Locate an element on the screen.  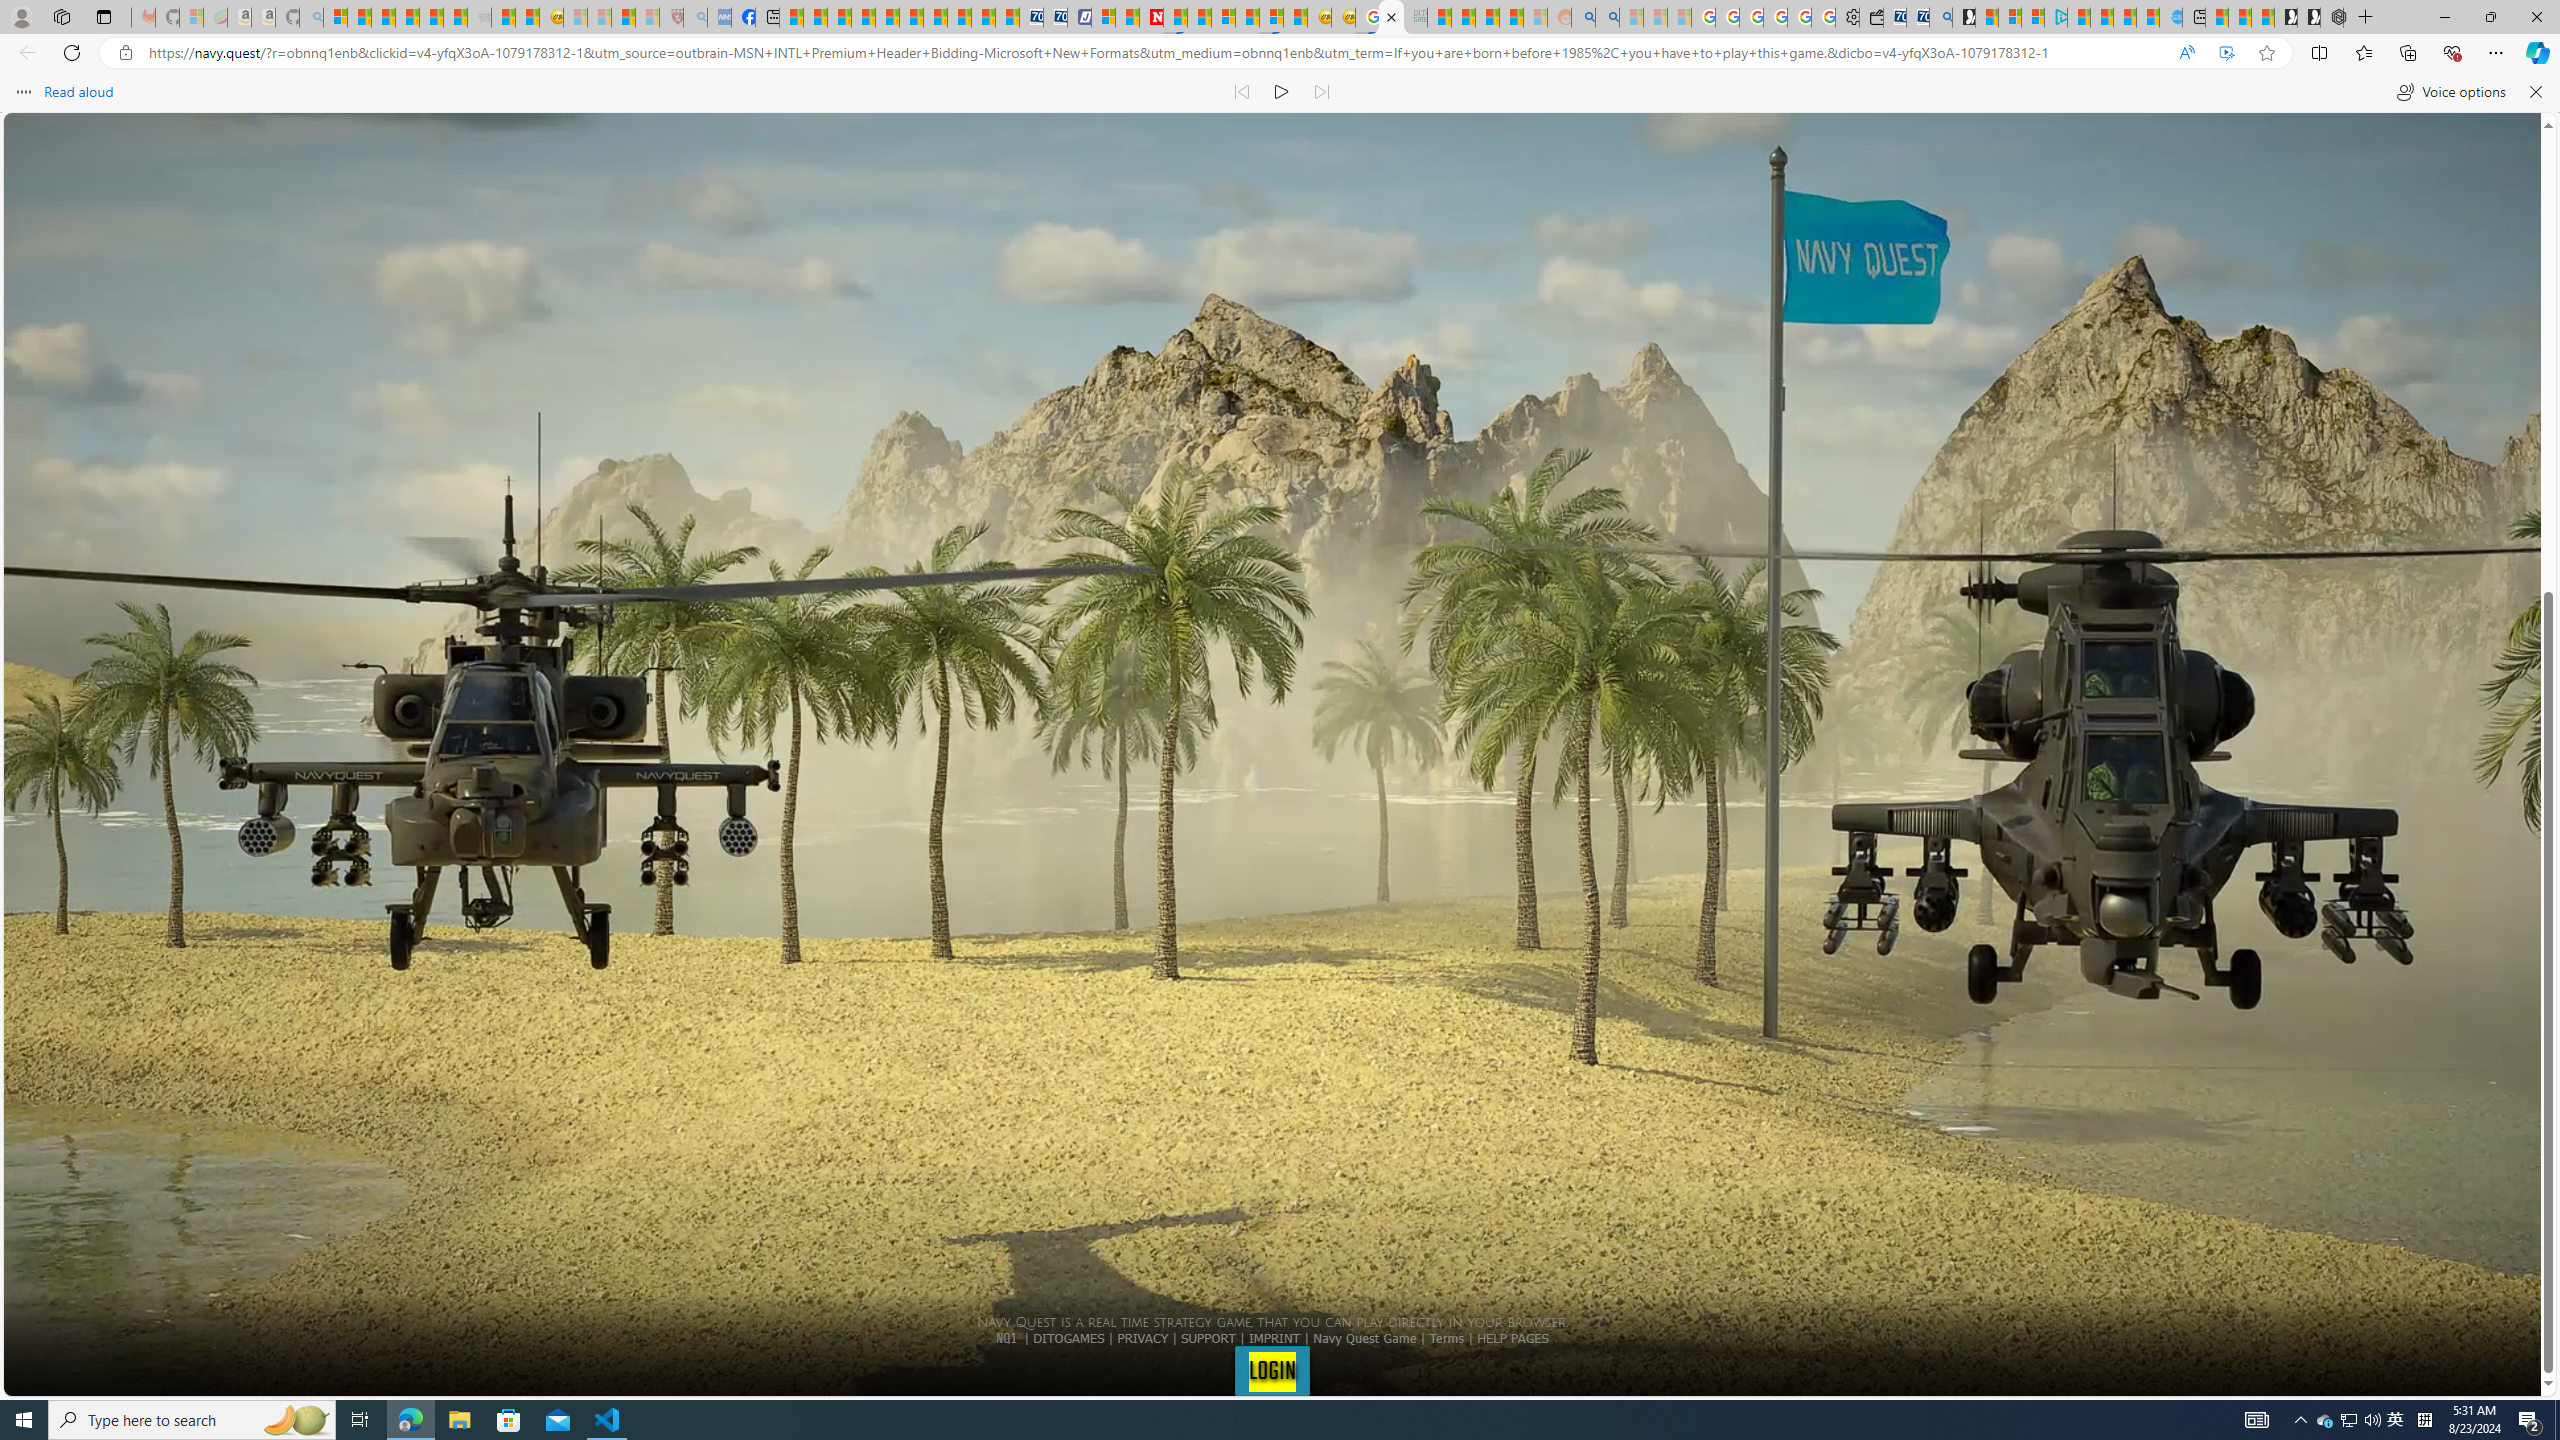
Read next paragraph is located at coordinates (1320, 92).